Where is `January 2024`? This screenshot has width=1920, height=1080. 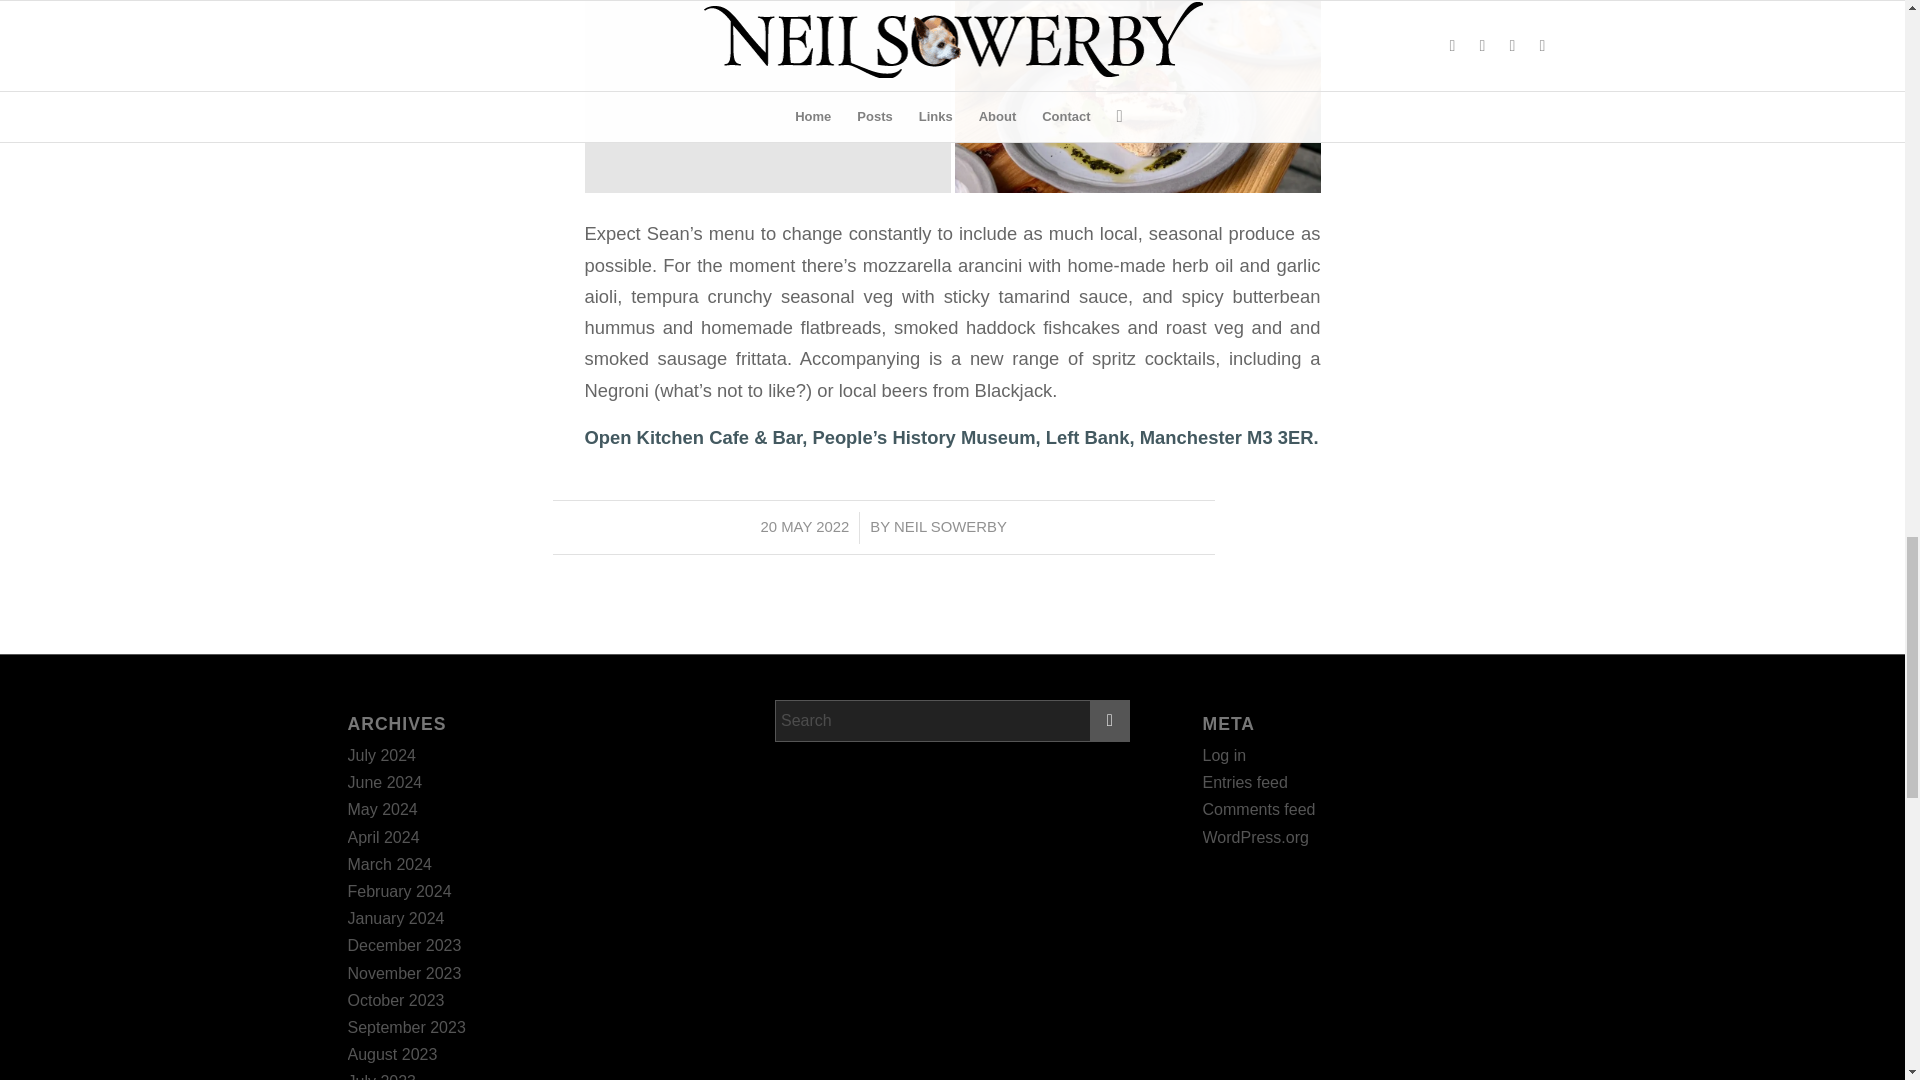 January 2024 is located at coordinates (396, 918).